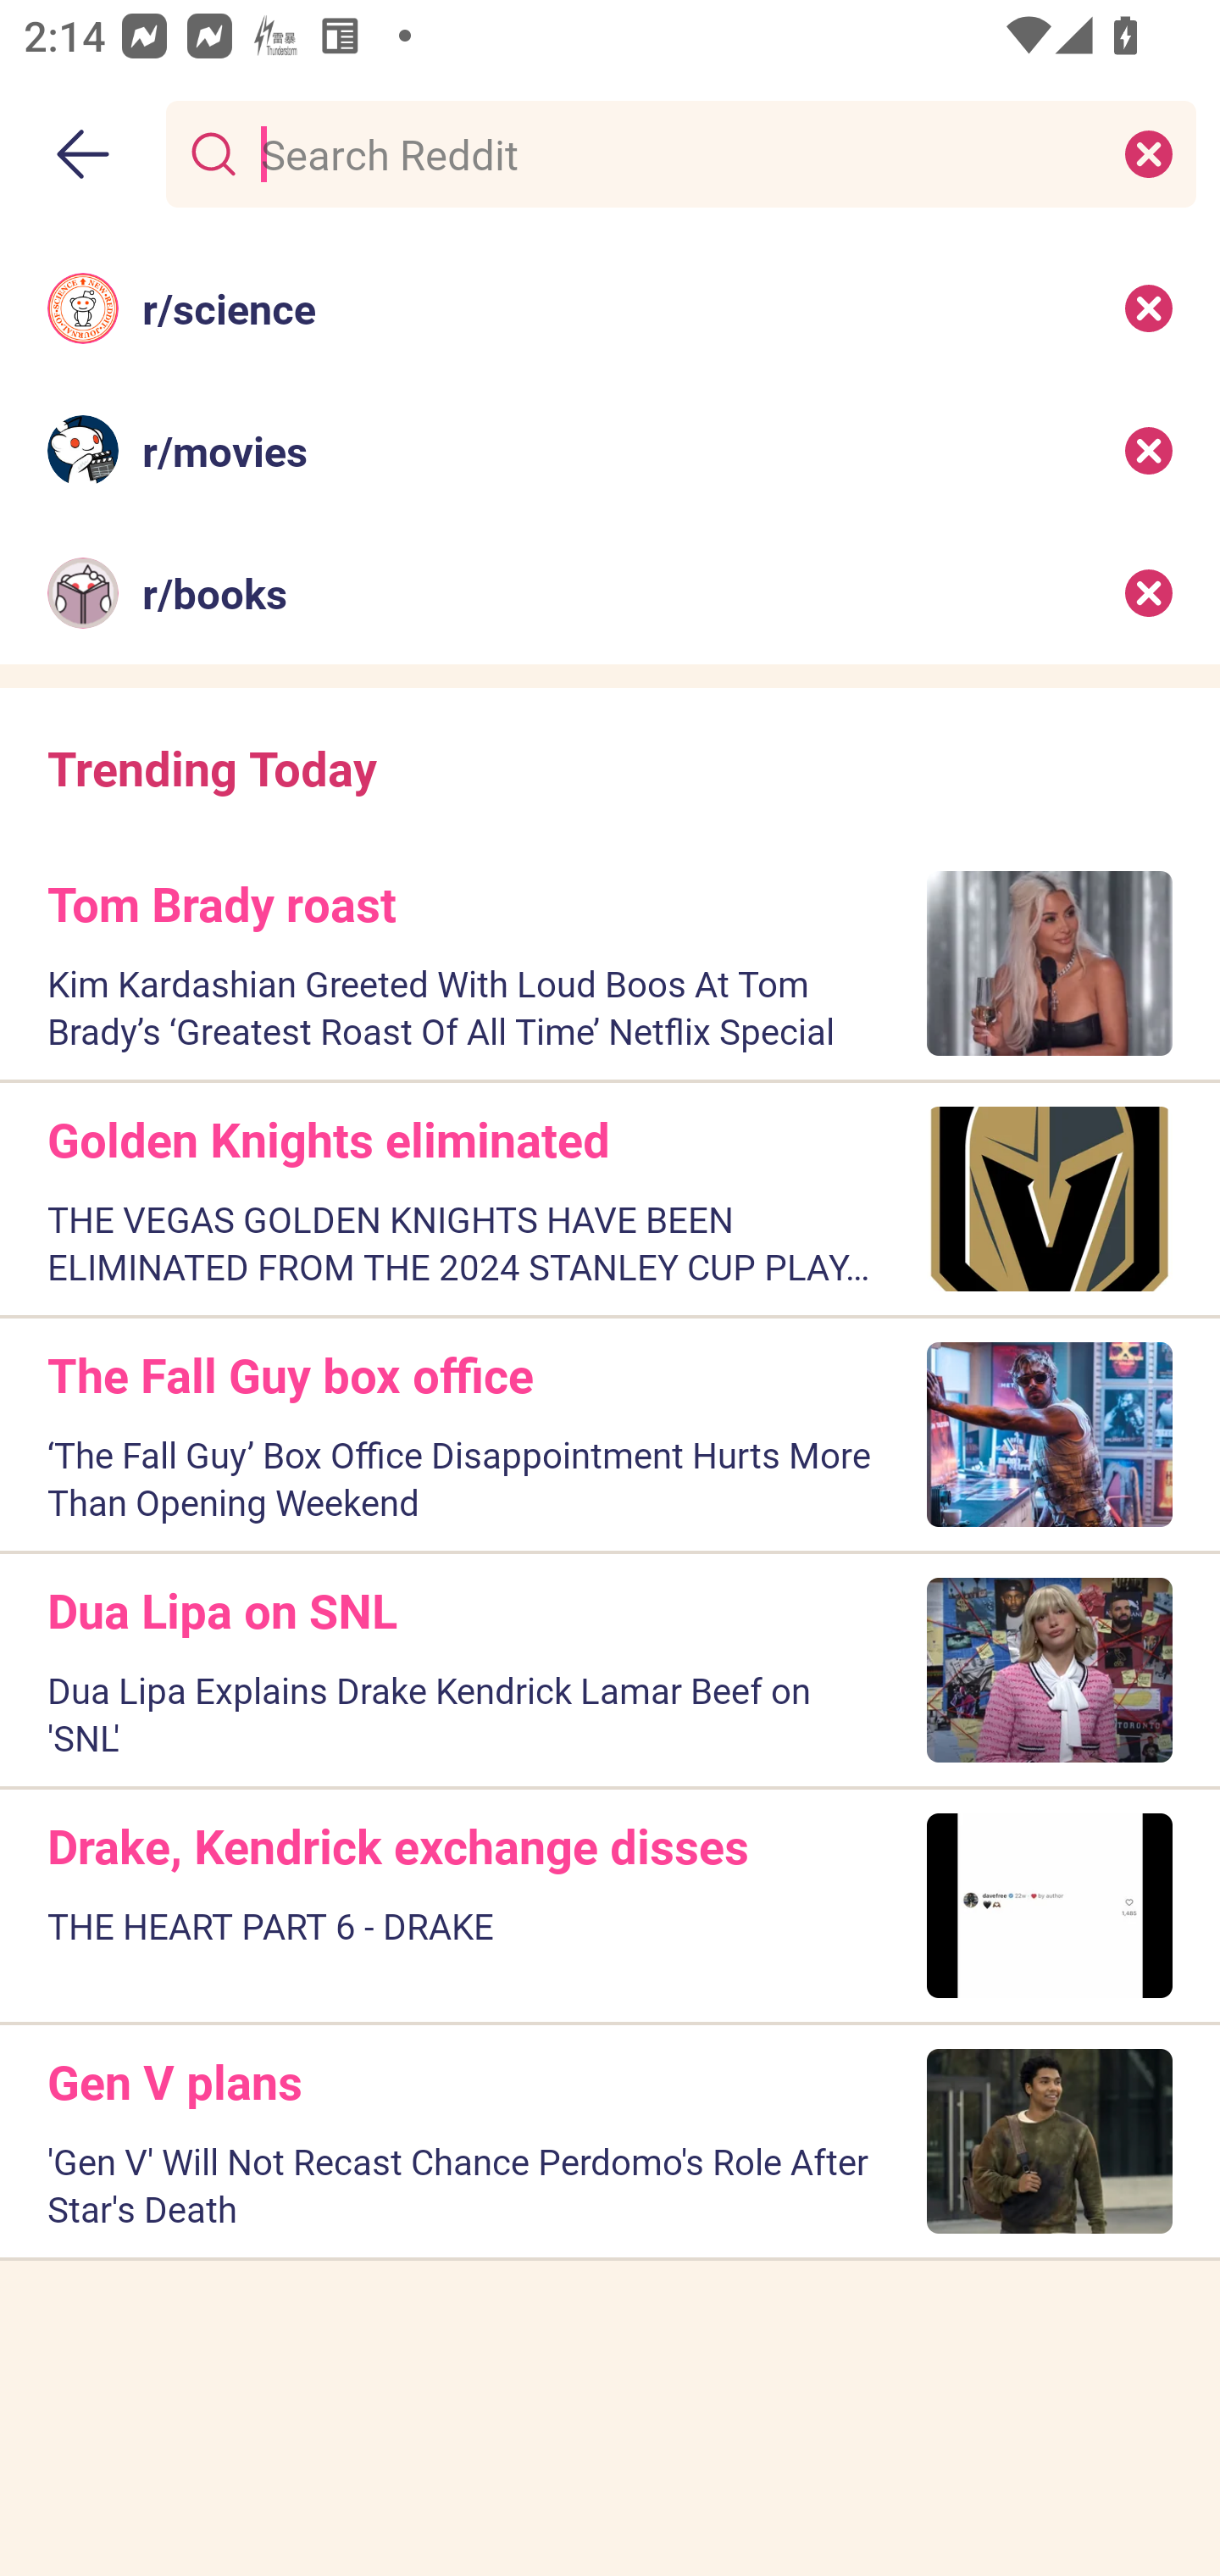  I want to click on Back, so click(83, 154).